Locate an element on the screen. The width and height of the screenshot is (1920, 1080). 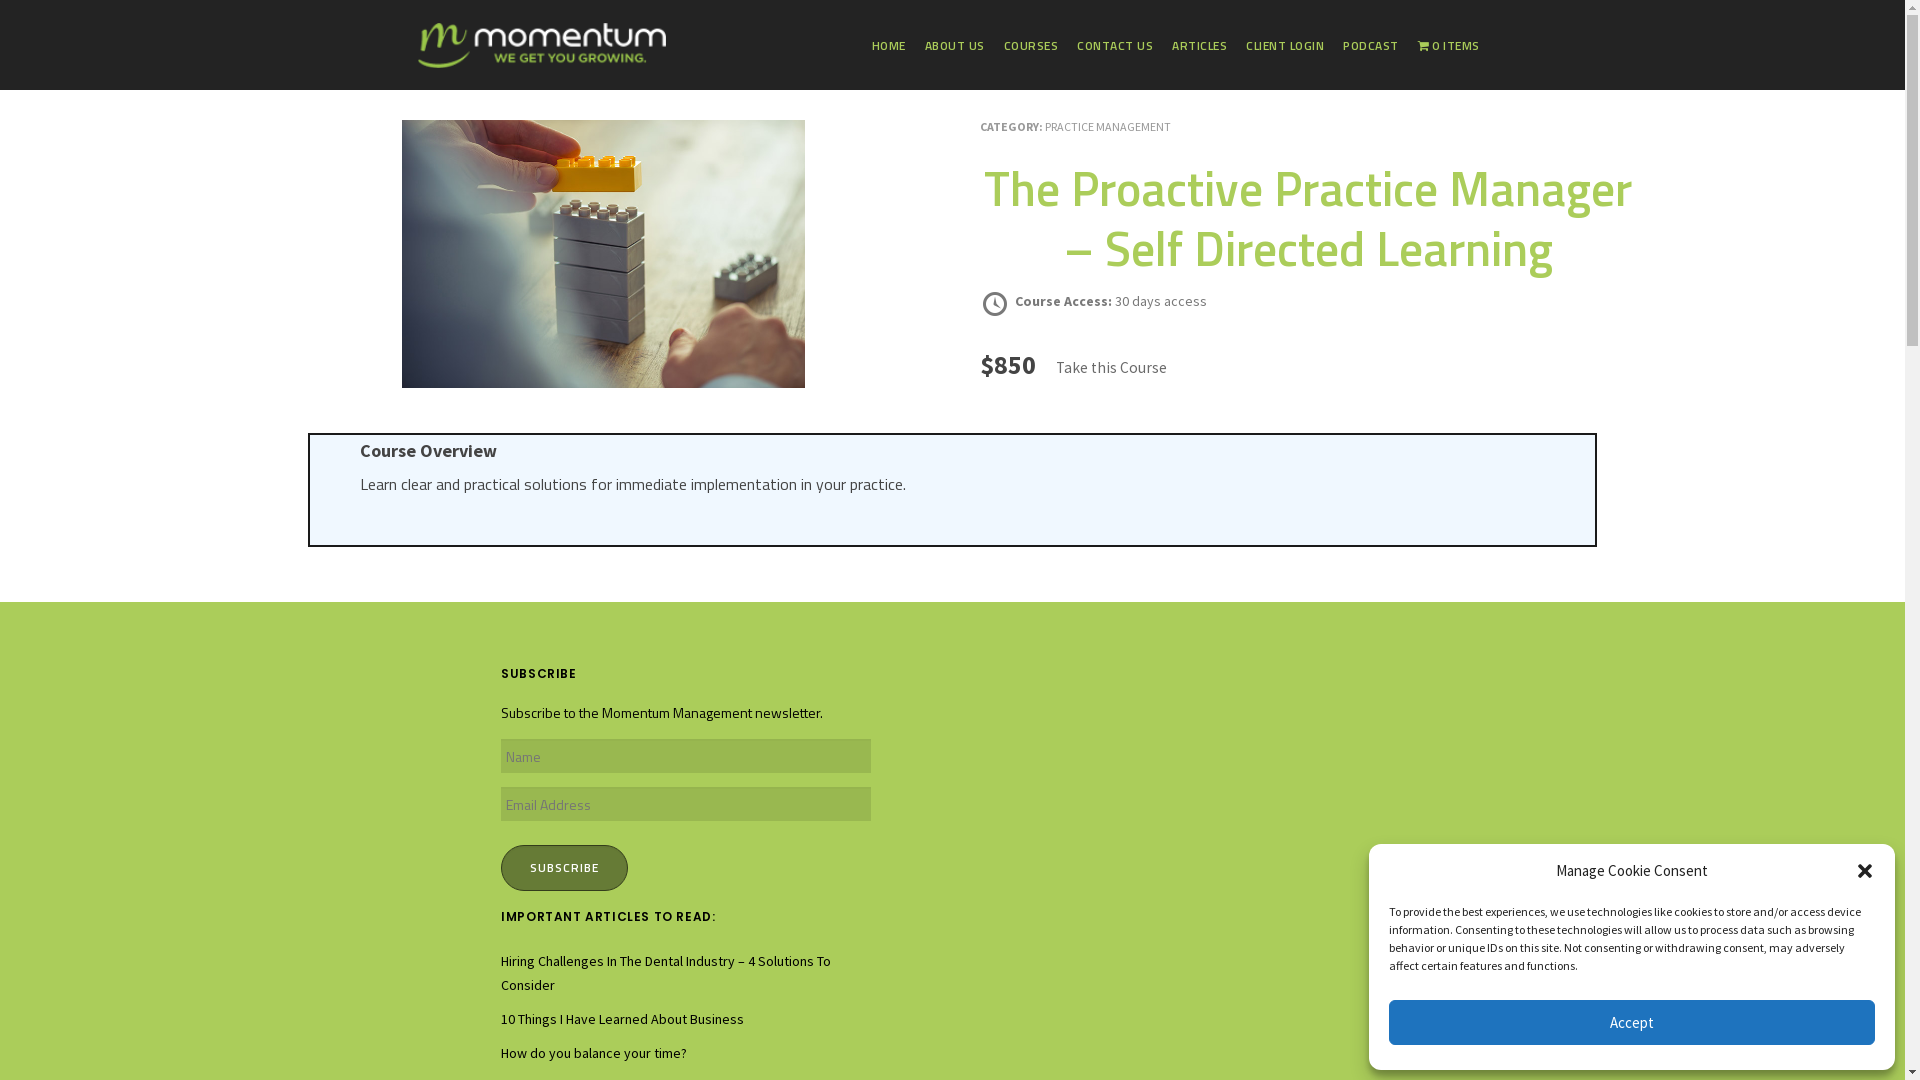
#1048 (no title) is located at coordinates (92, 778).